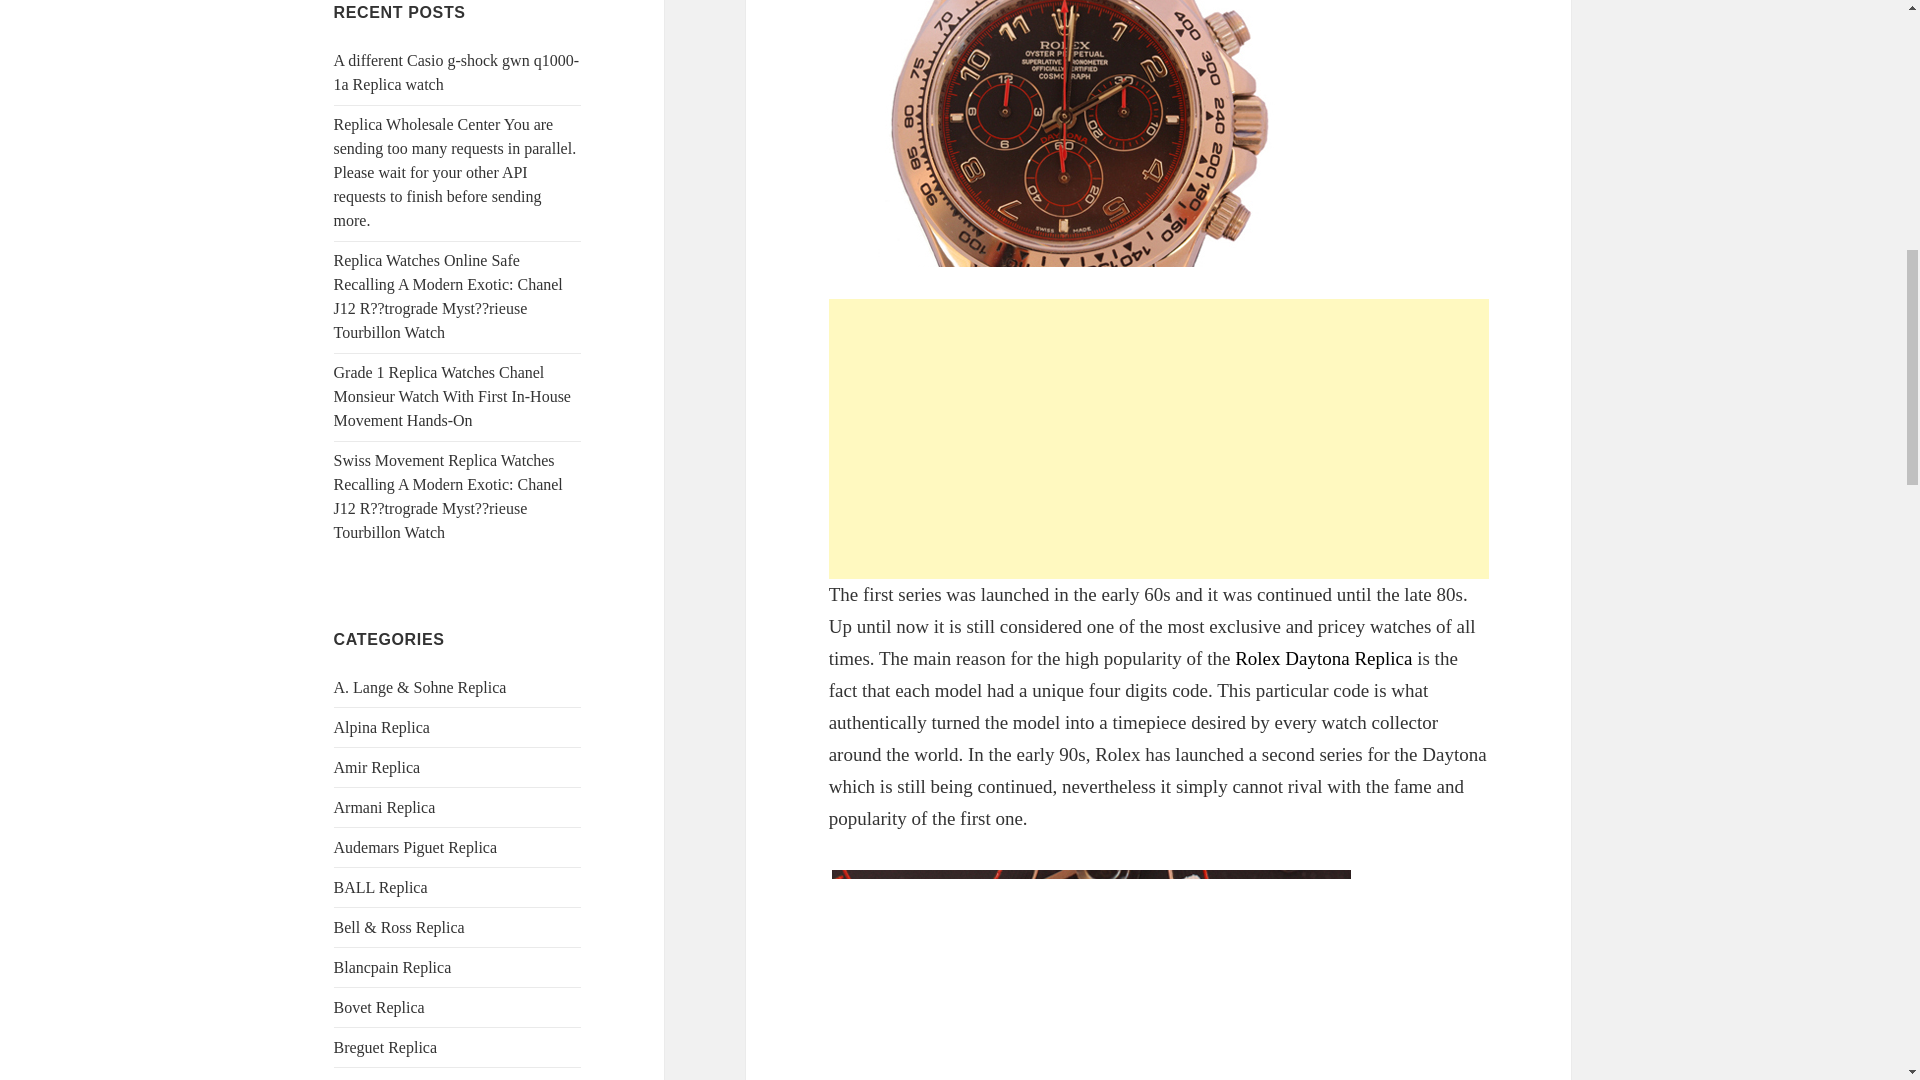 The image size is (1920, 1080). What do you see at coordinates (382, 727) in the screenshot?
I see `Alpina Replica` at bounding box center [382, 727].